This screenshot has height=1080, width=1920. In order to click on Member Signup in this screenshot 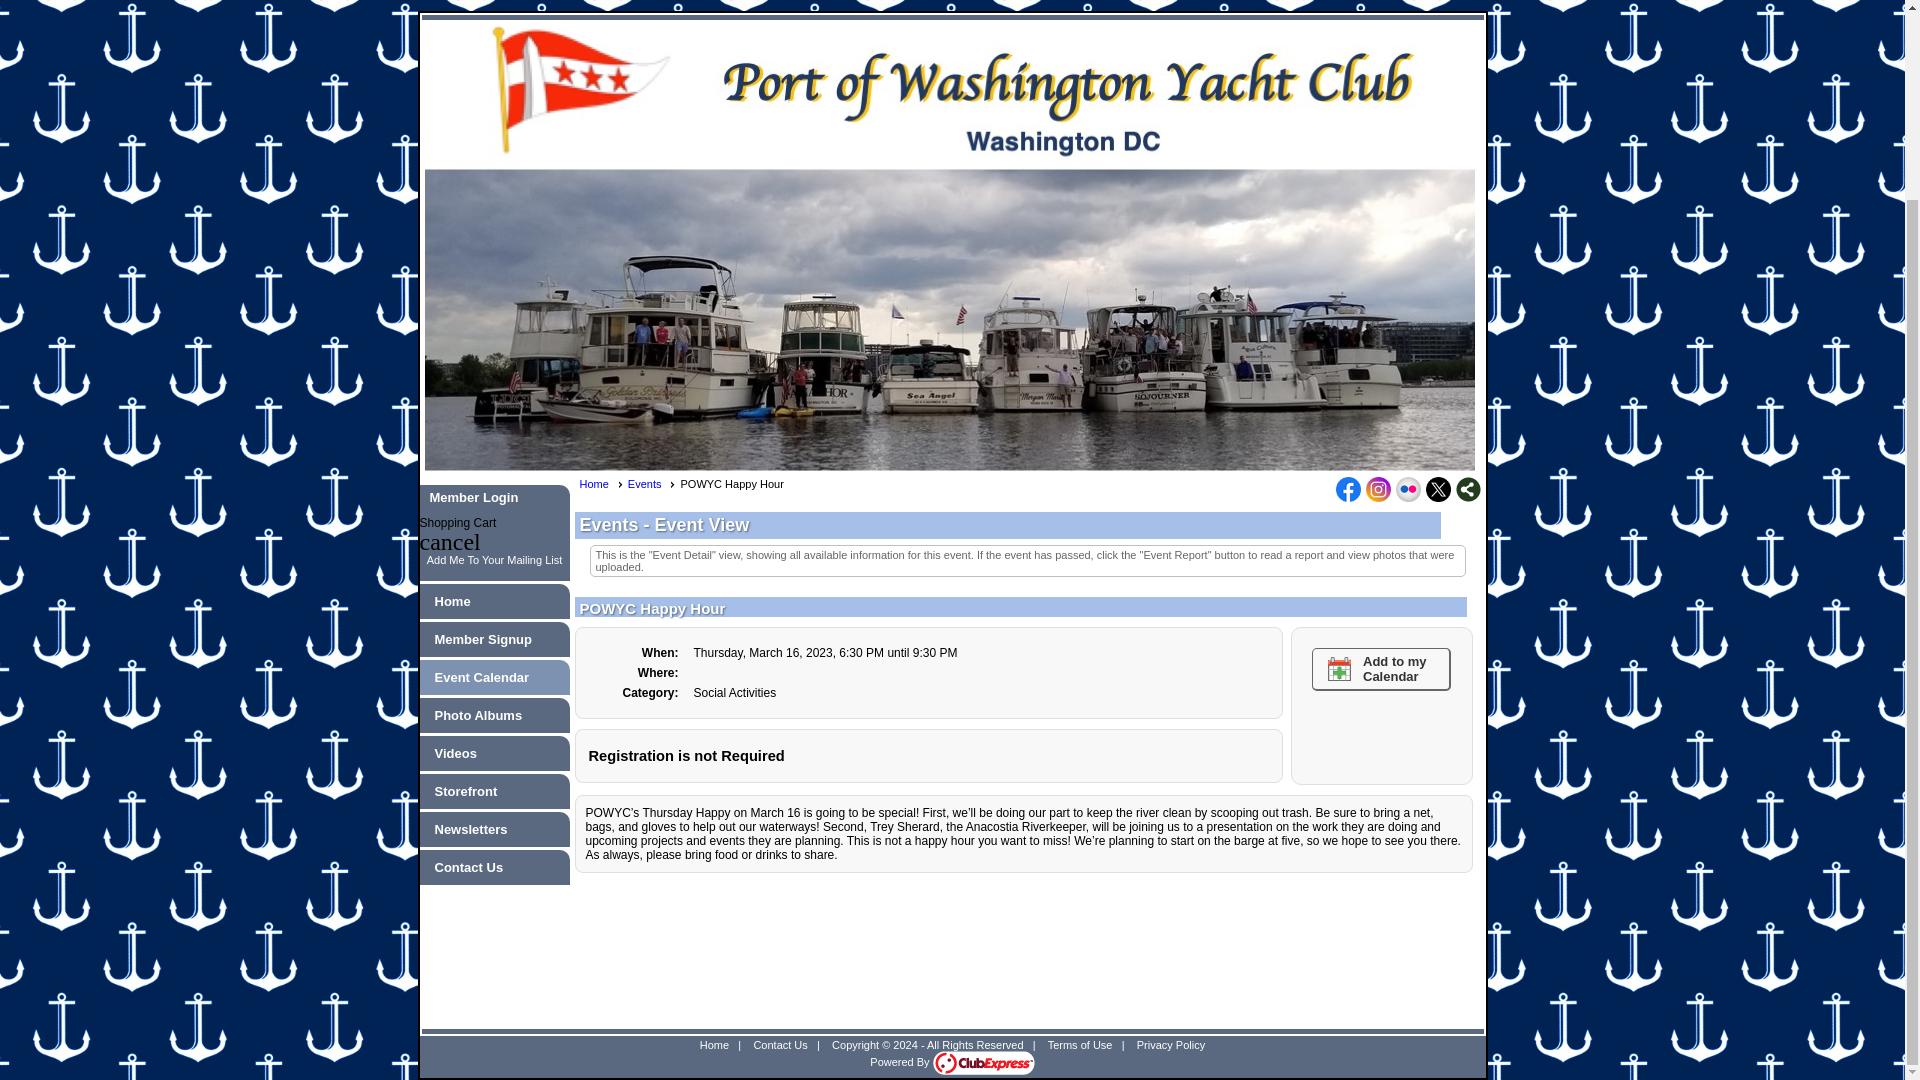, I will do `click(494, 640)`.